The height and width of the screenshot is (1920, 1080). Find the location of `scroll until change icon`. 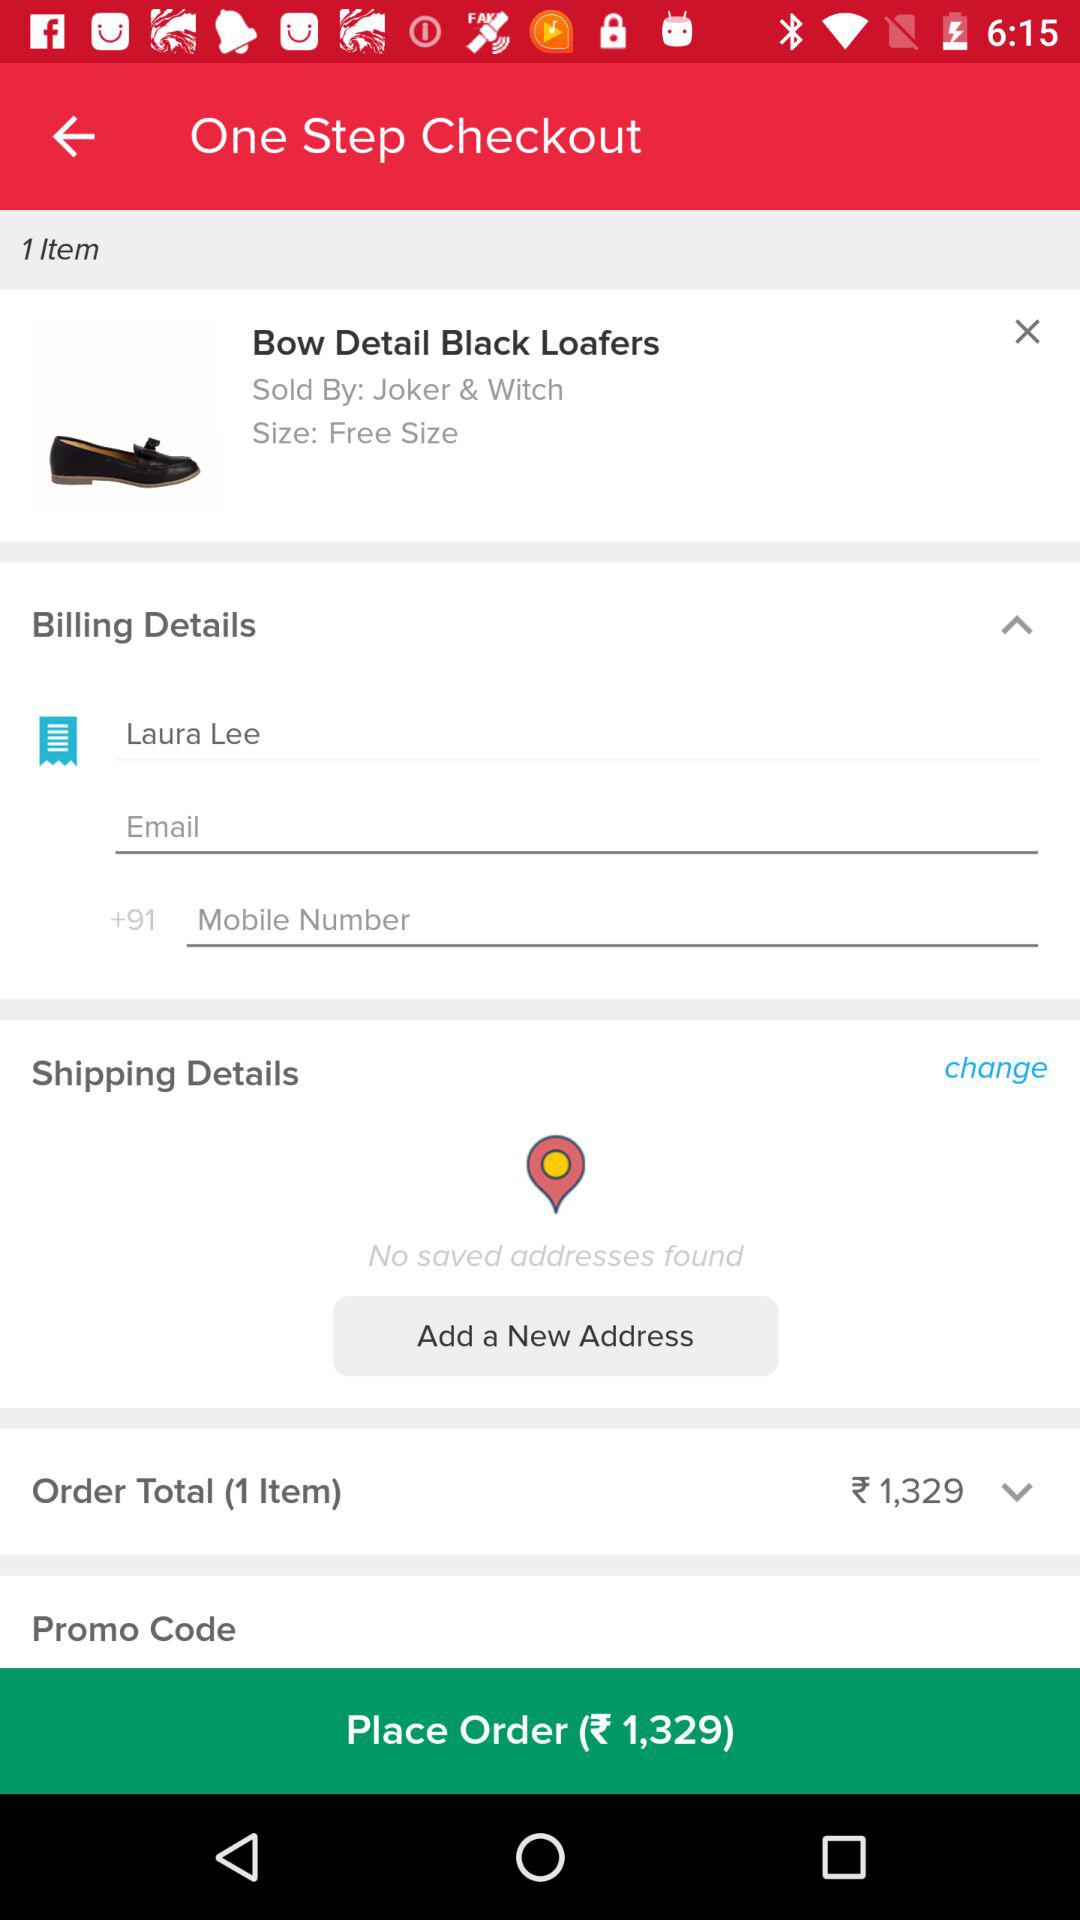

scroll until change icon is located at coordinates (1002, 1065).